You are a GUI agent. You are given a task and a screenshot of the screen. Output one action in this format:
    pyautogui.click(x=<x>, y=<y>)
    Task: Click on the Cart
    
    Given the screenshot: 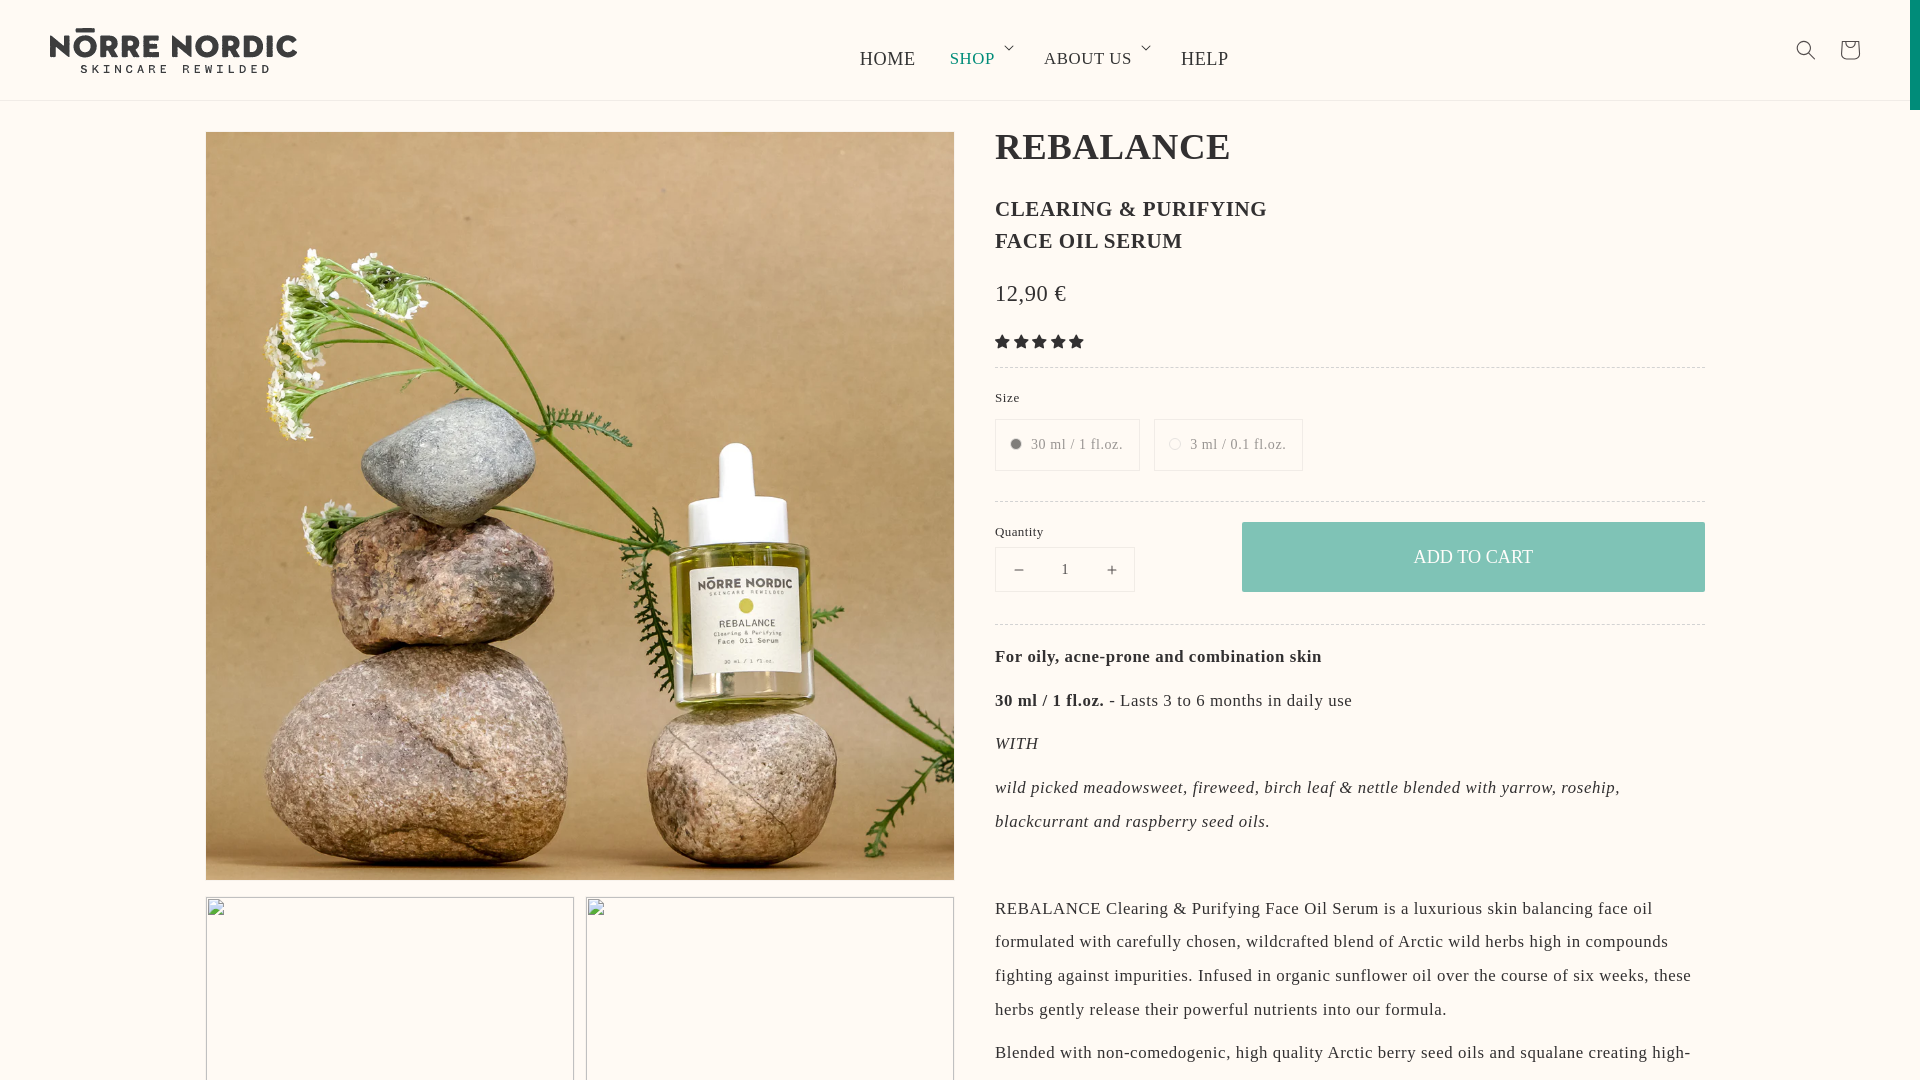 What is the action you would take?
    pyautogui.click(x=1850, y=50)
    